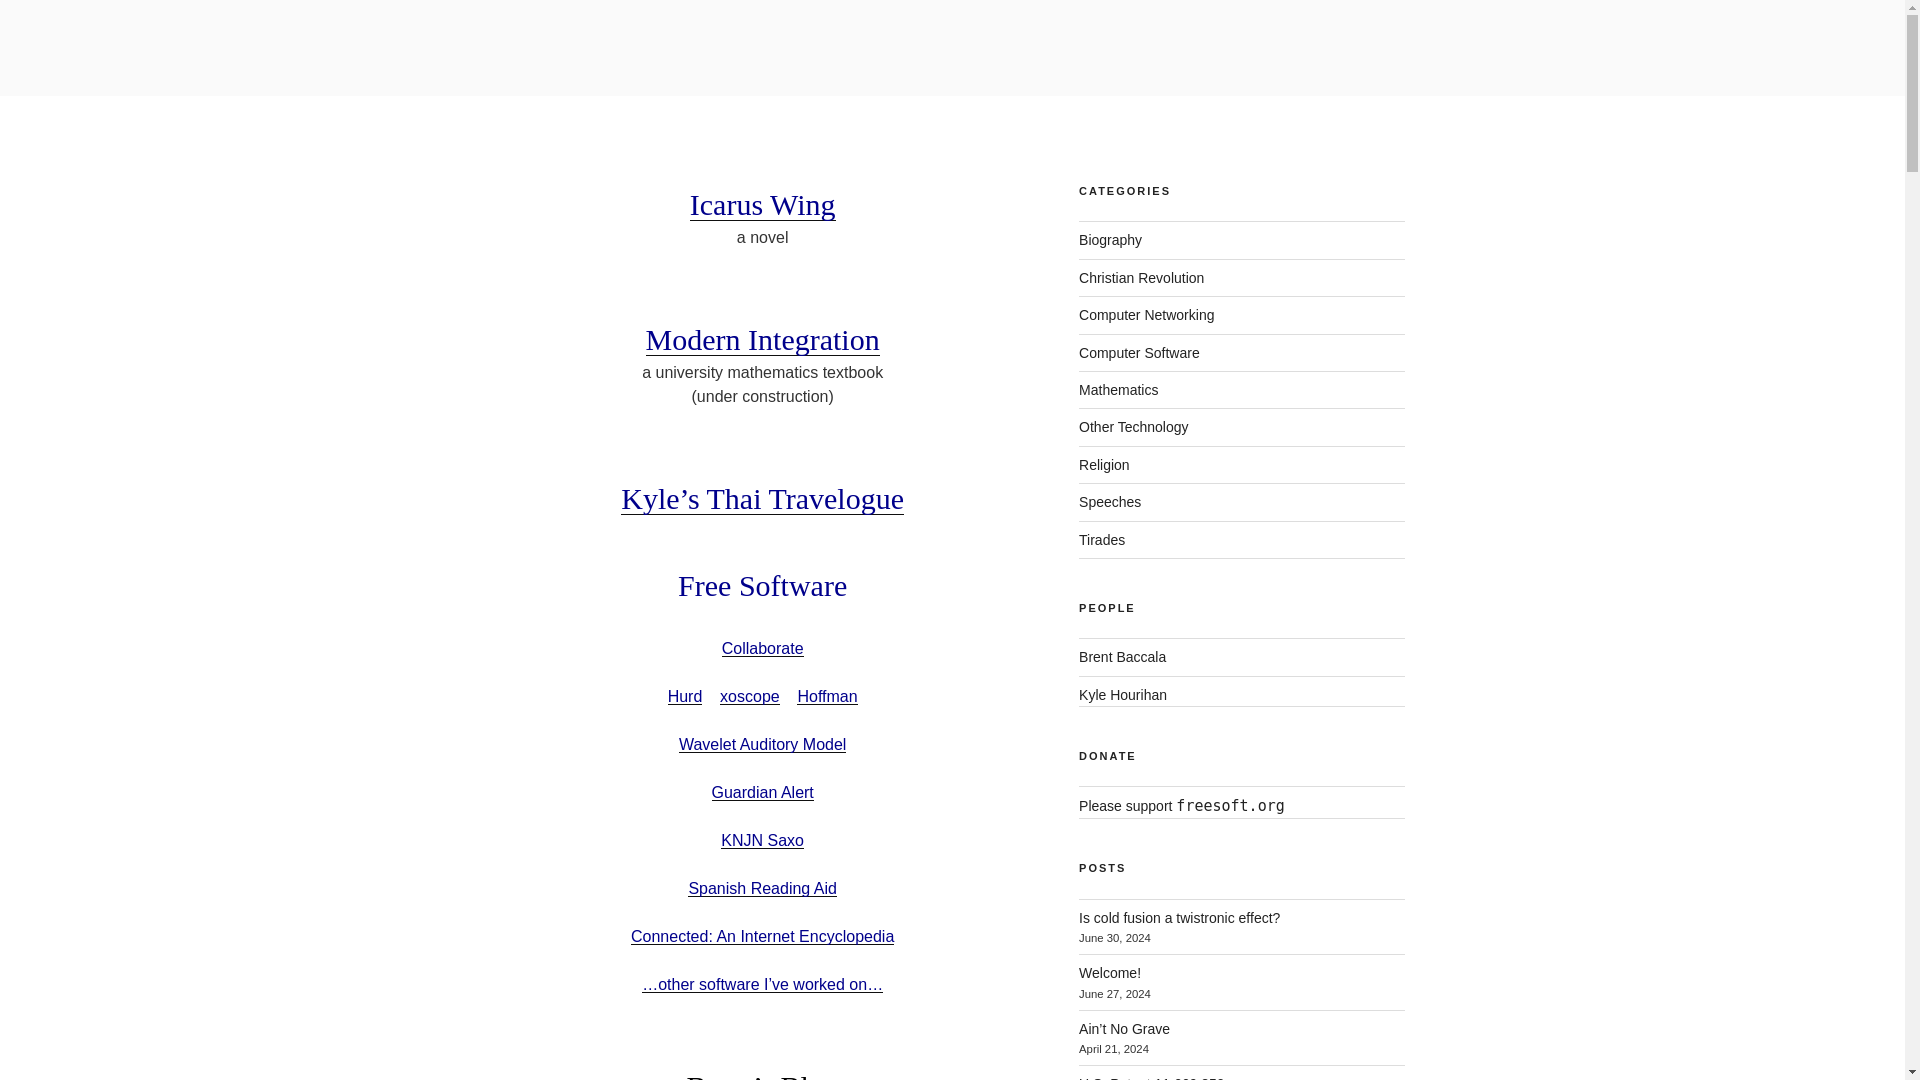  I want to click on Guardian Alert, so click(763, 792).